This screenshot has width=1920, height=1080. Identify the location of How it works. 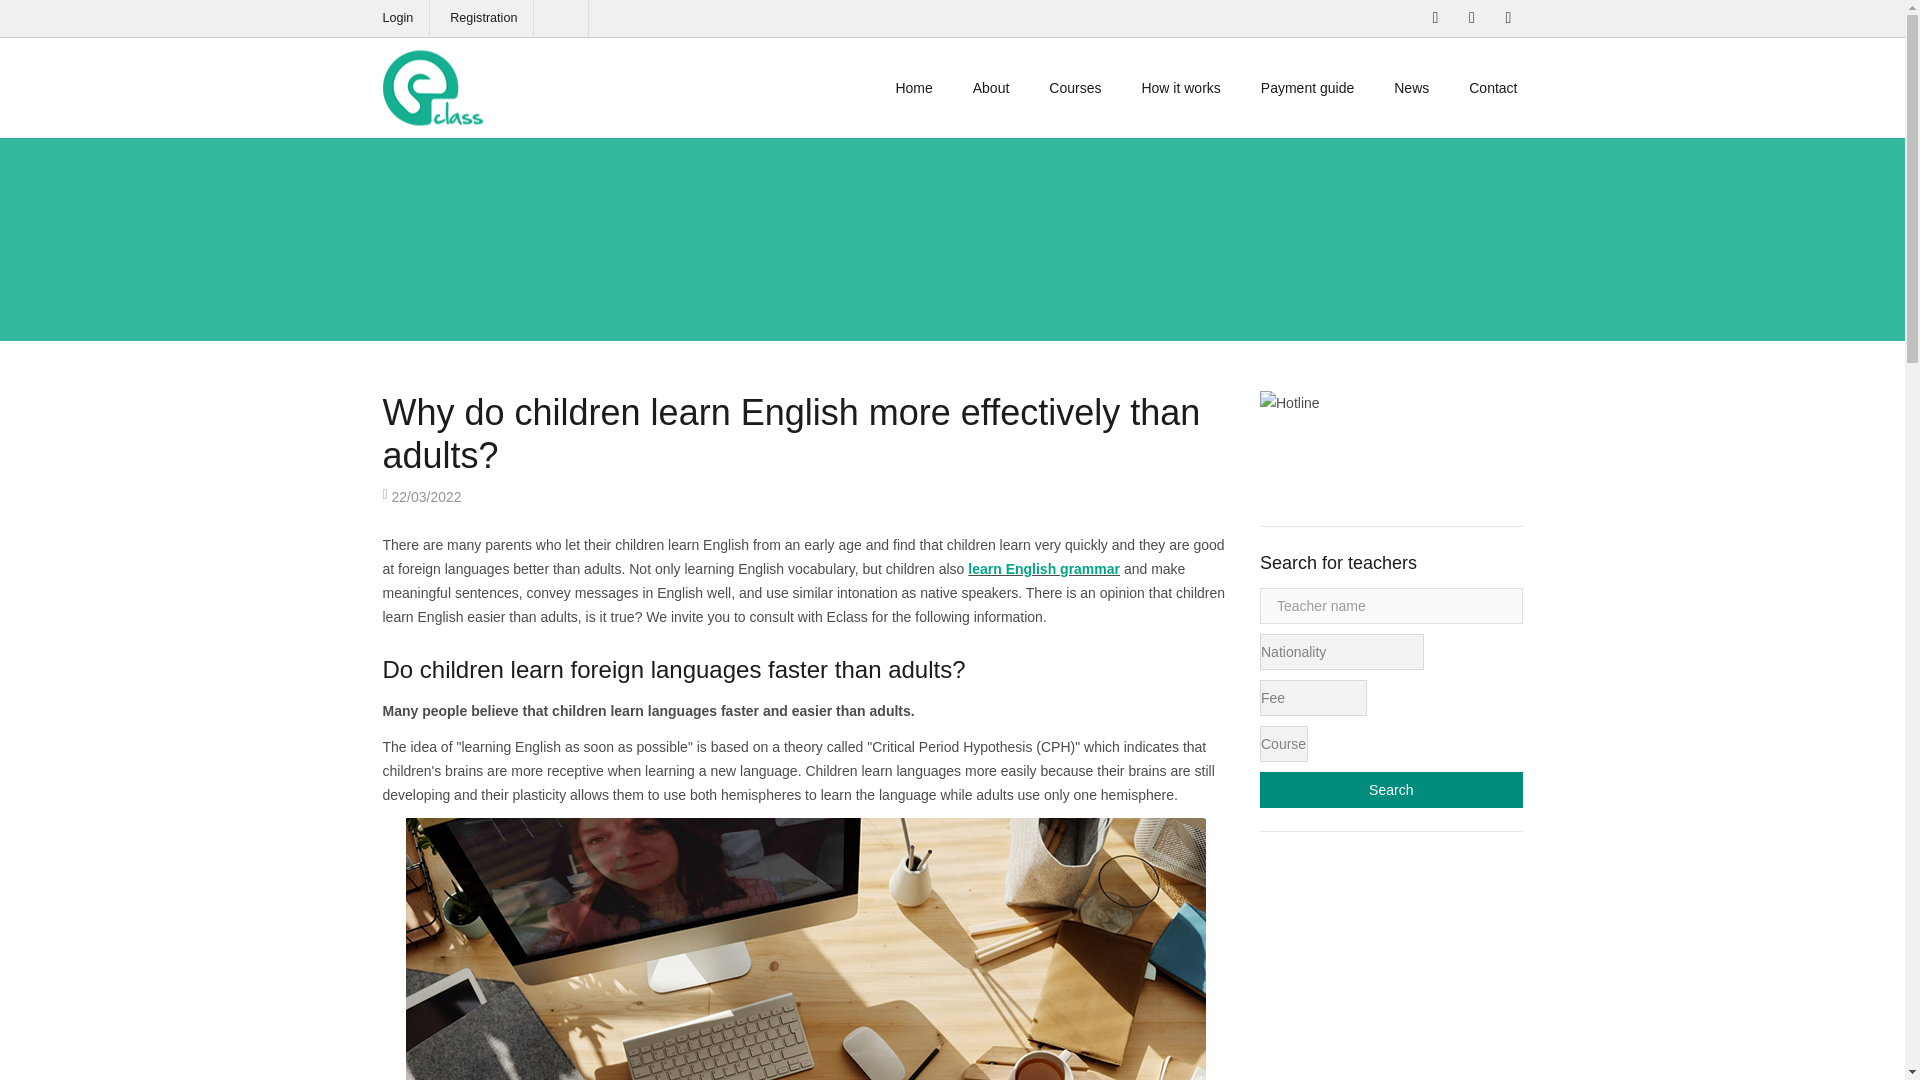
(1180, 88).